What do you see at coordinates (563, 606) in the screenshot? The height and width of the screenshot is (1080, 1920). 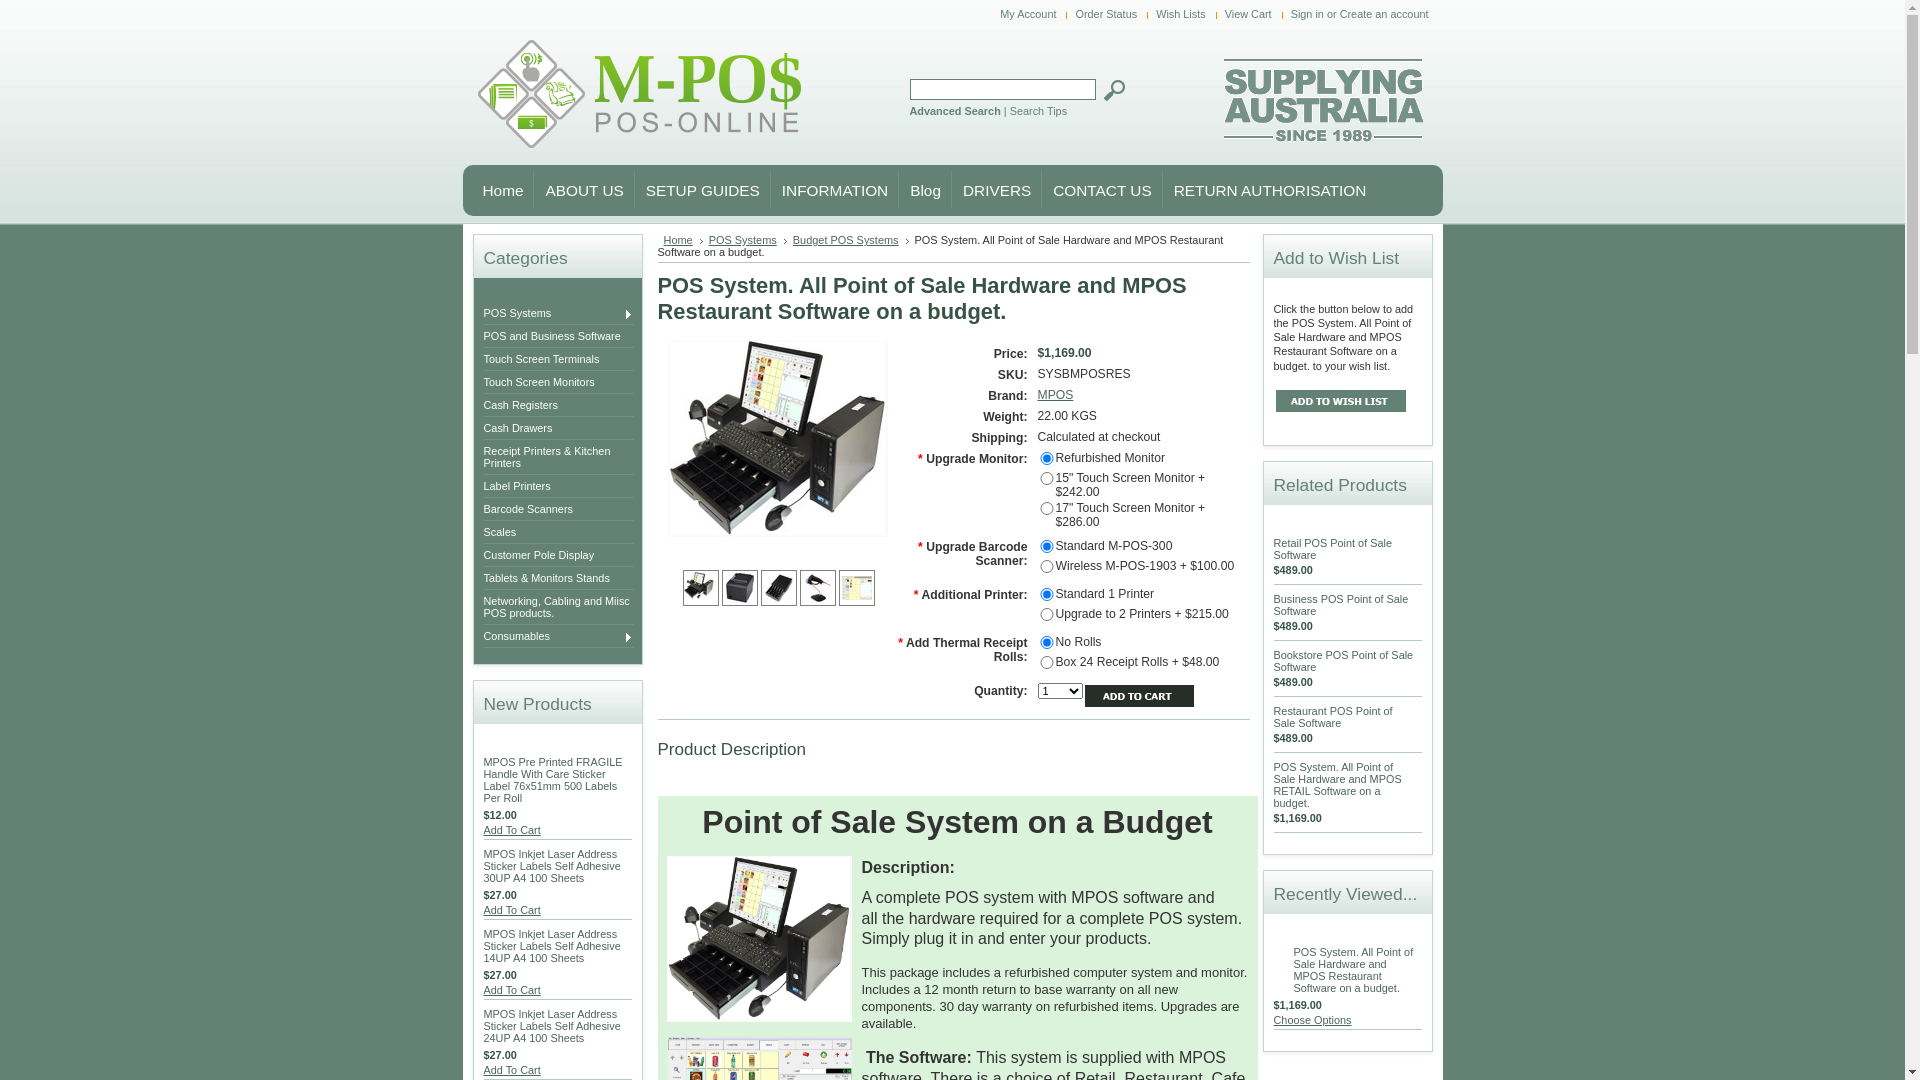 I see `Networking, Cabling and Miisc POS products.` at bounding box center [563, 606].